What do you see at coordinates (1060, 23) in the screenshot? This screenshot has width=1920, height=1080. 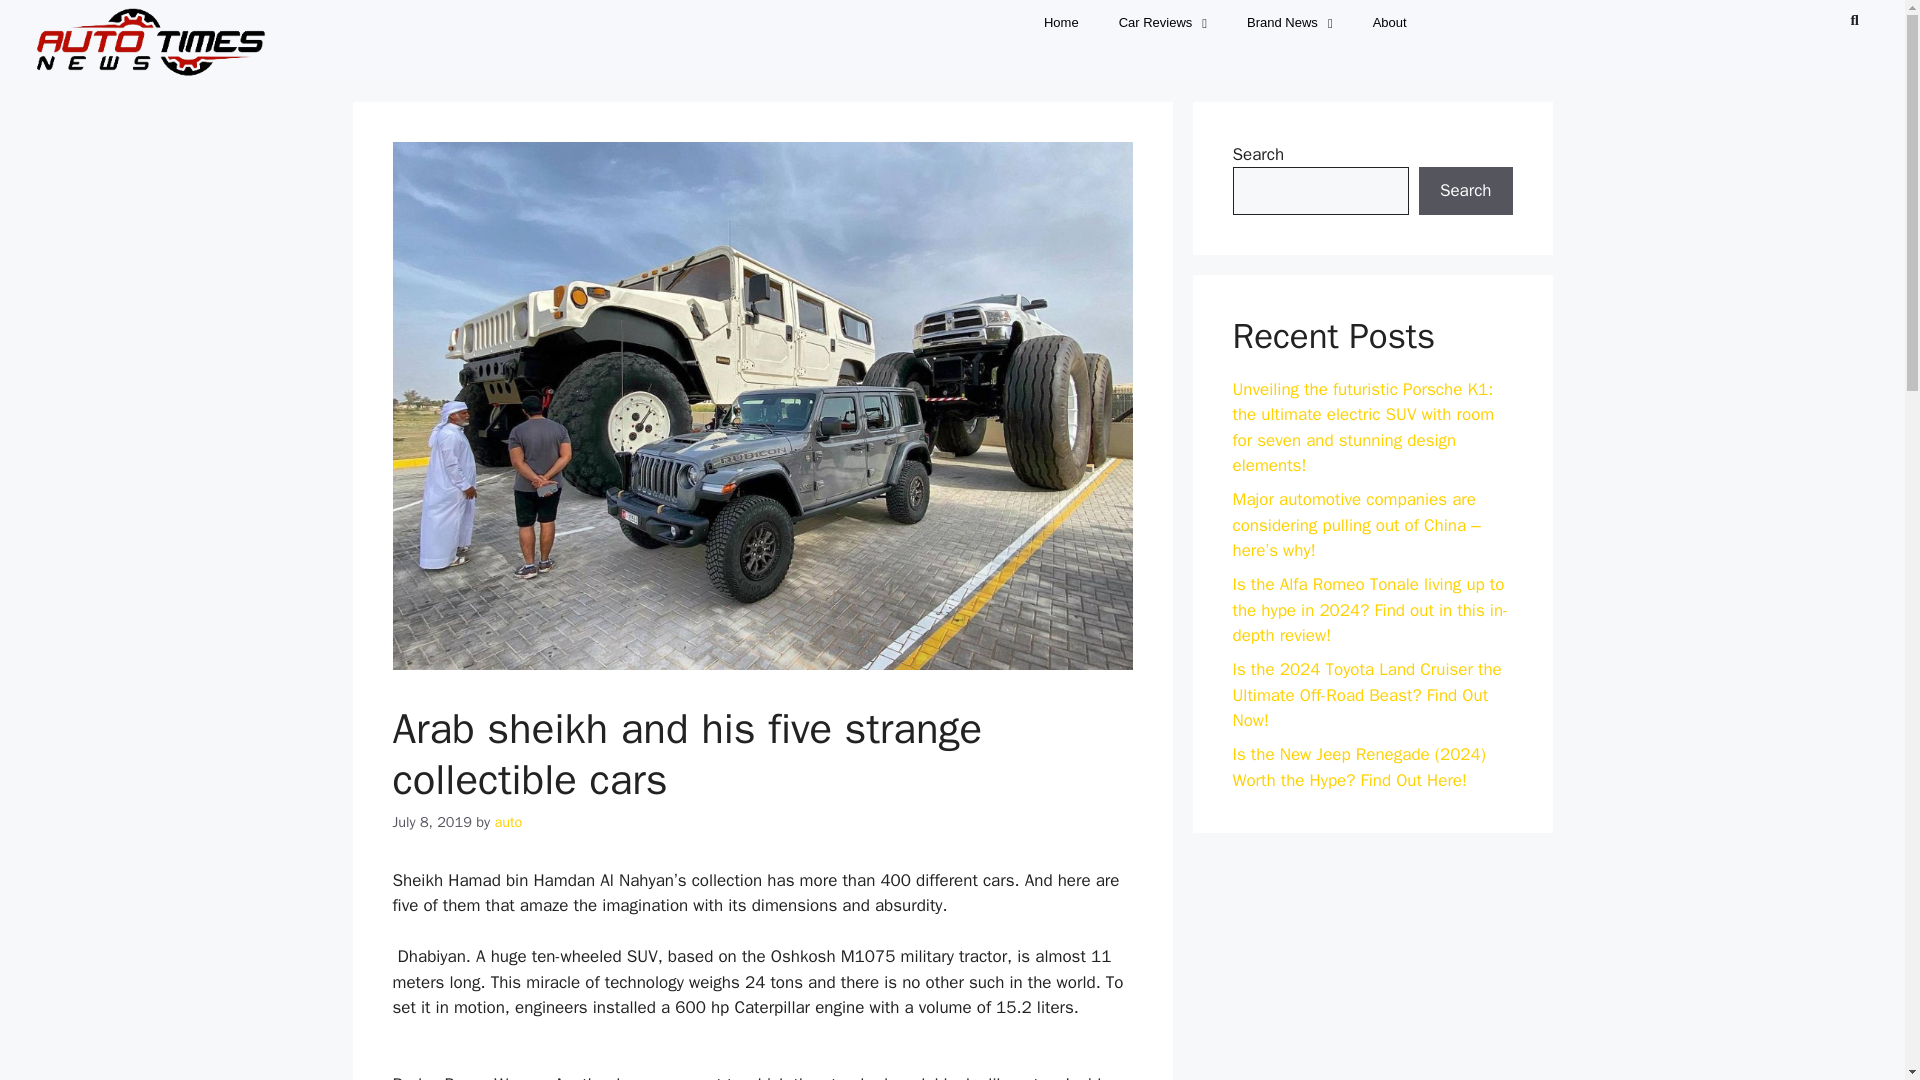 I see `Home` at bounding box center [1060, 23].